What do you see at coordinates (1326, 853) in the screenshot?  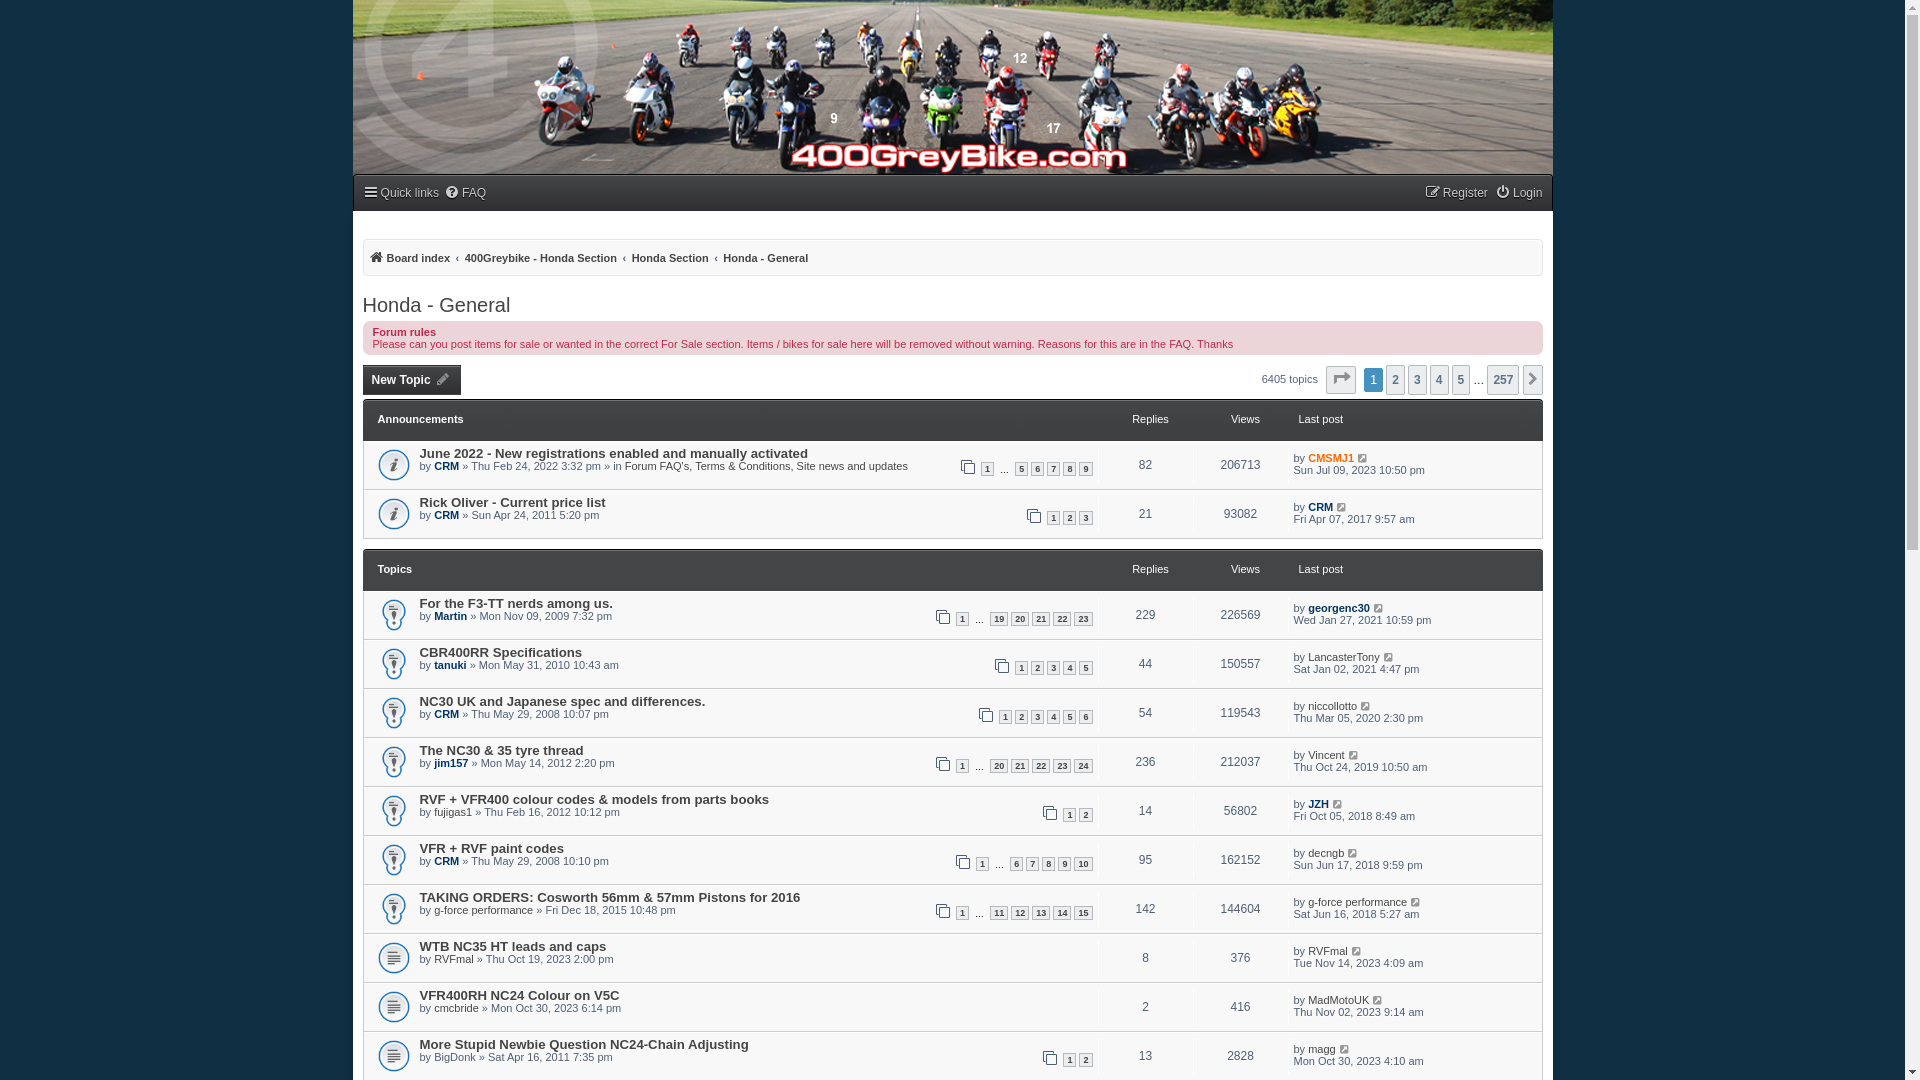 I see `decngb` at bounding box center [1326, 853].